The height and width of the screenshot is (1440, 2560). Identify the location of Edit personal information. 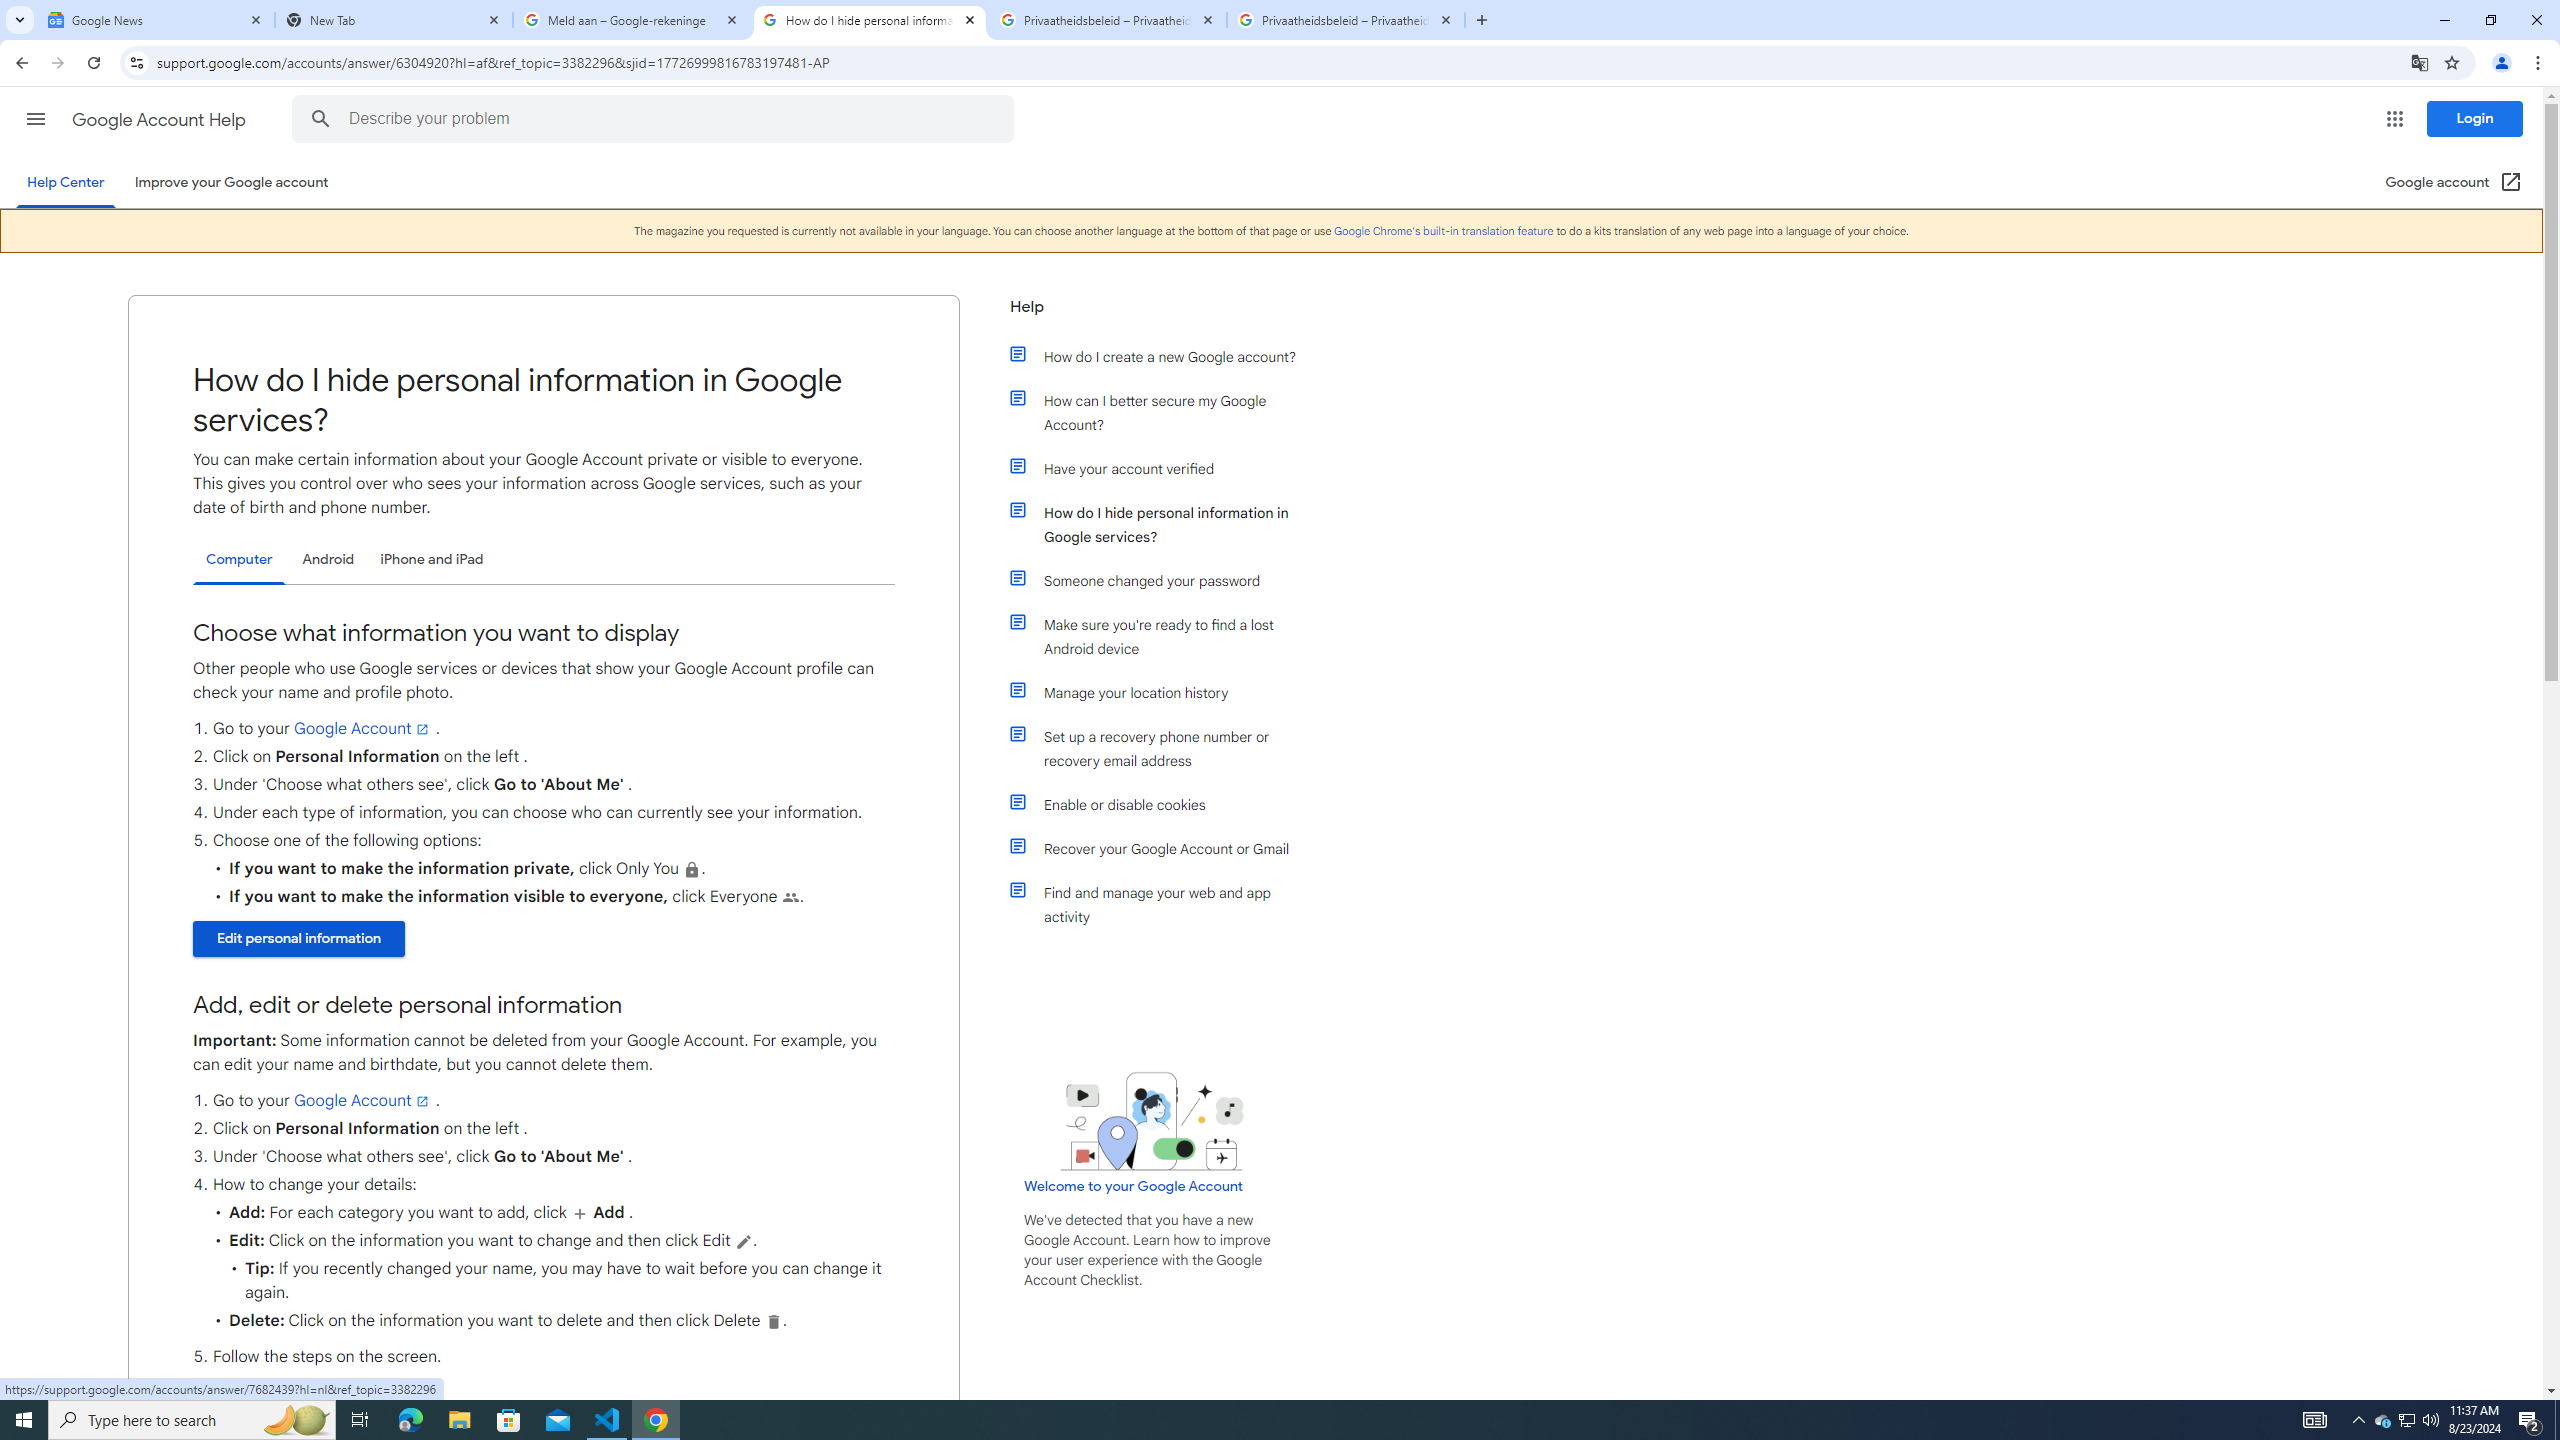
(298, 1398).